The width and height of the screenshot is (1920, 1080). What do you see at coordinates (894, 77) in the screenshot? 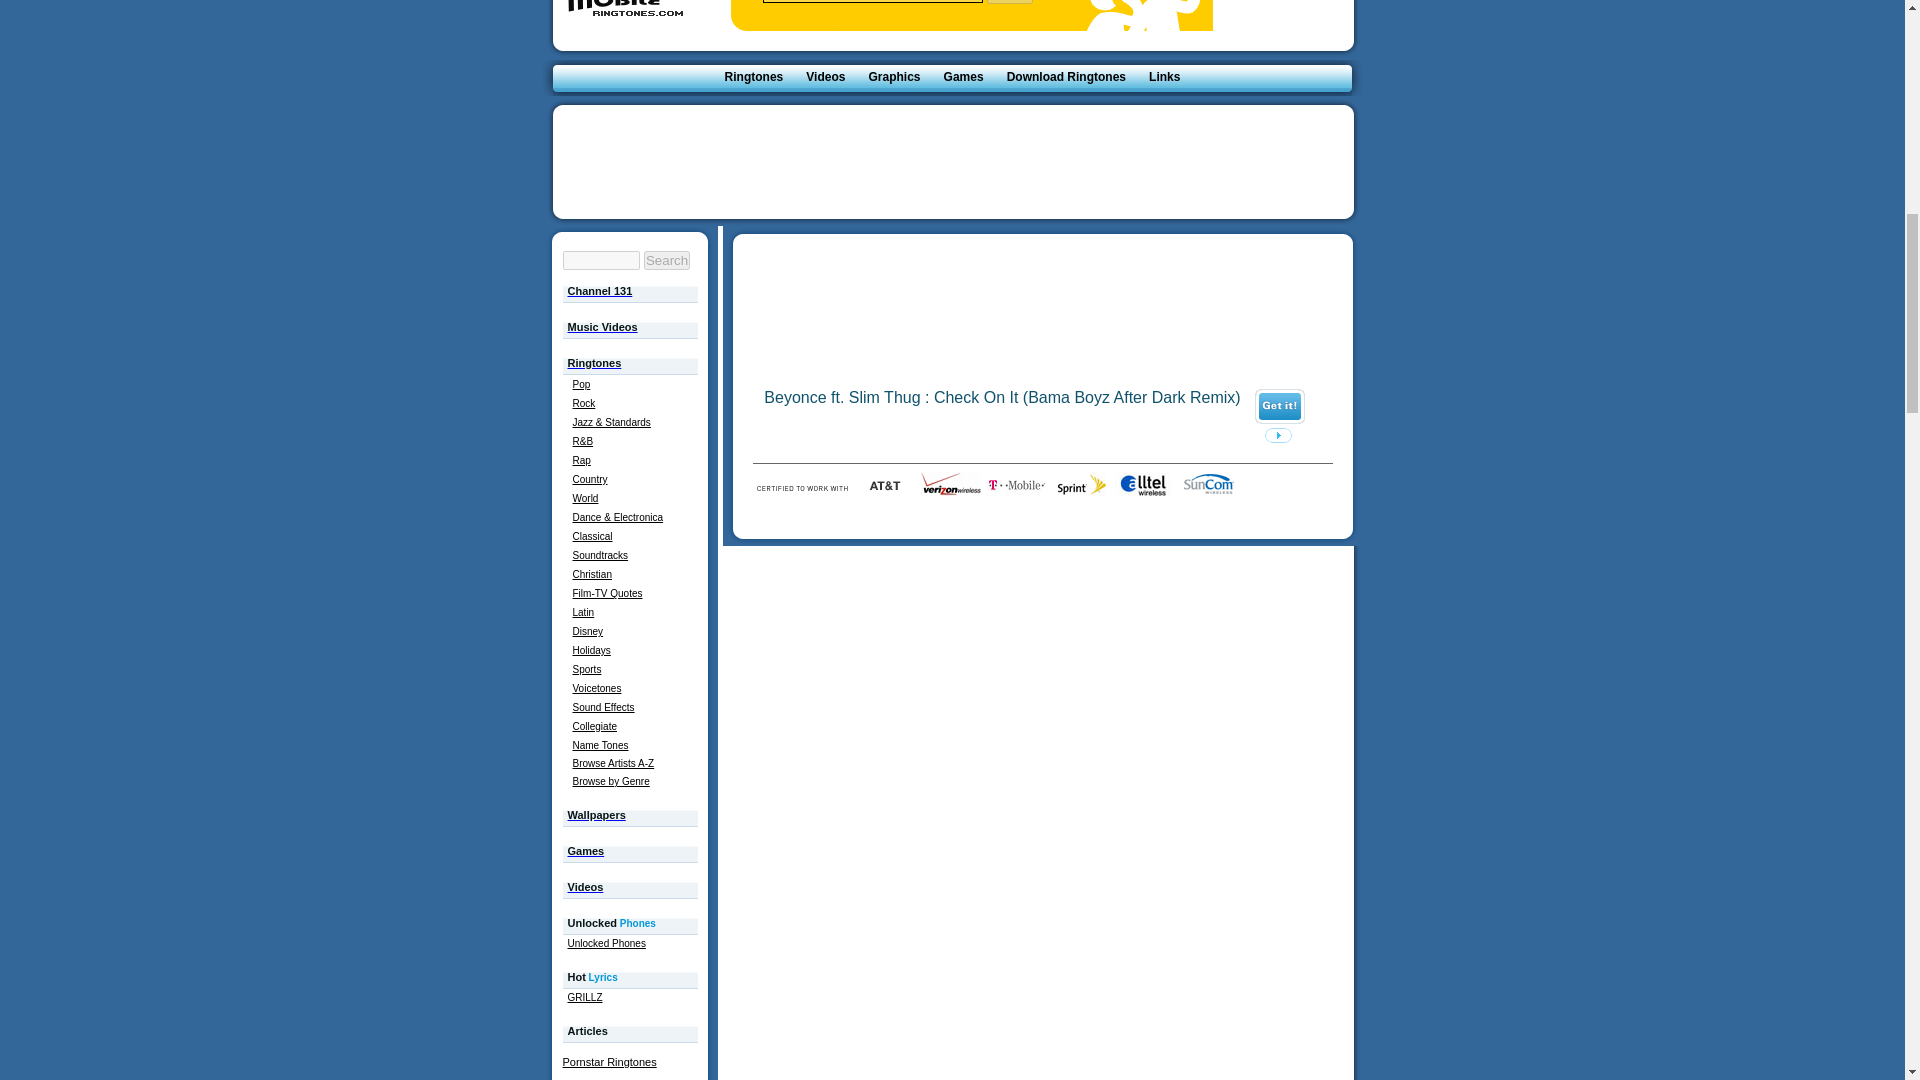
I see `Graphics` at bounding box center [894, 77].